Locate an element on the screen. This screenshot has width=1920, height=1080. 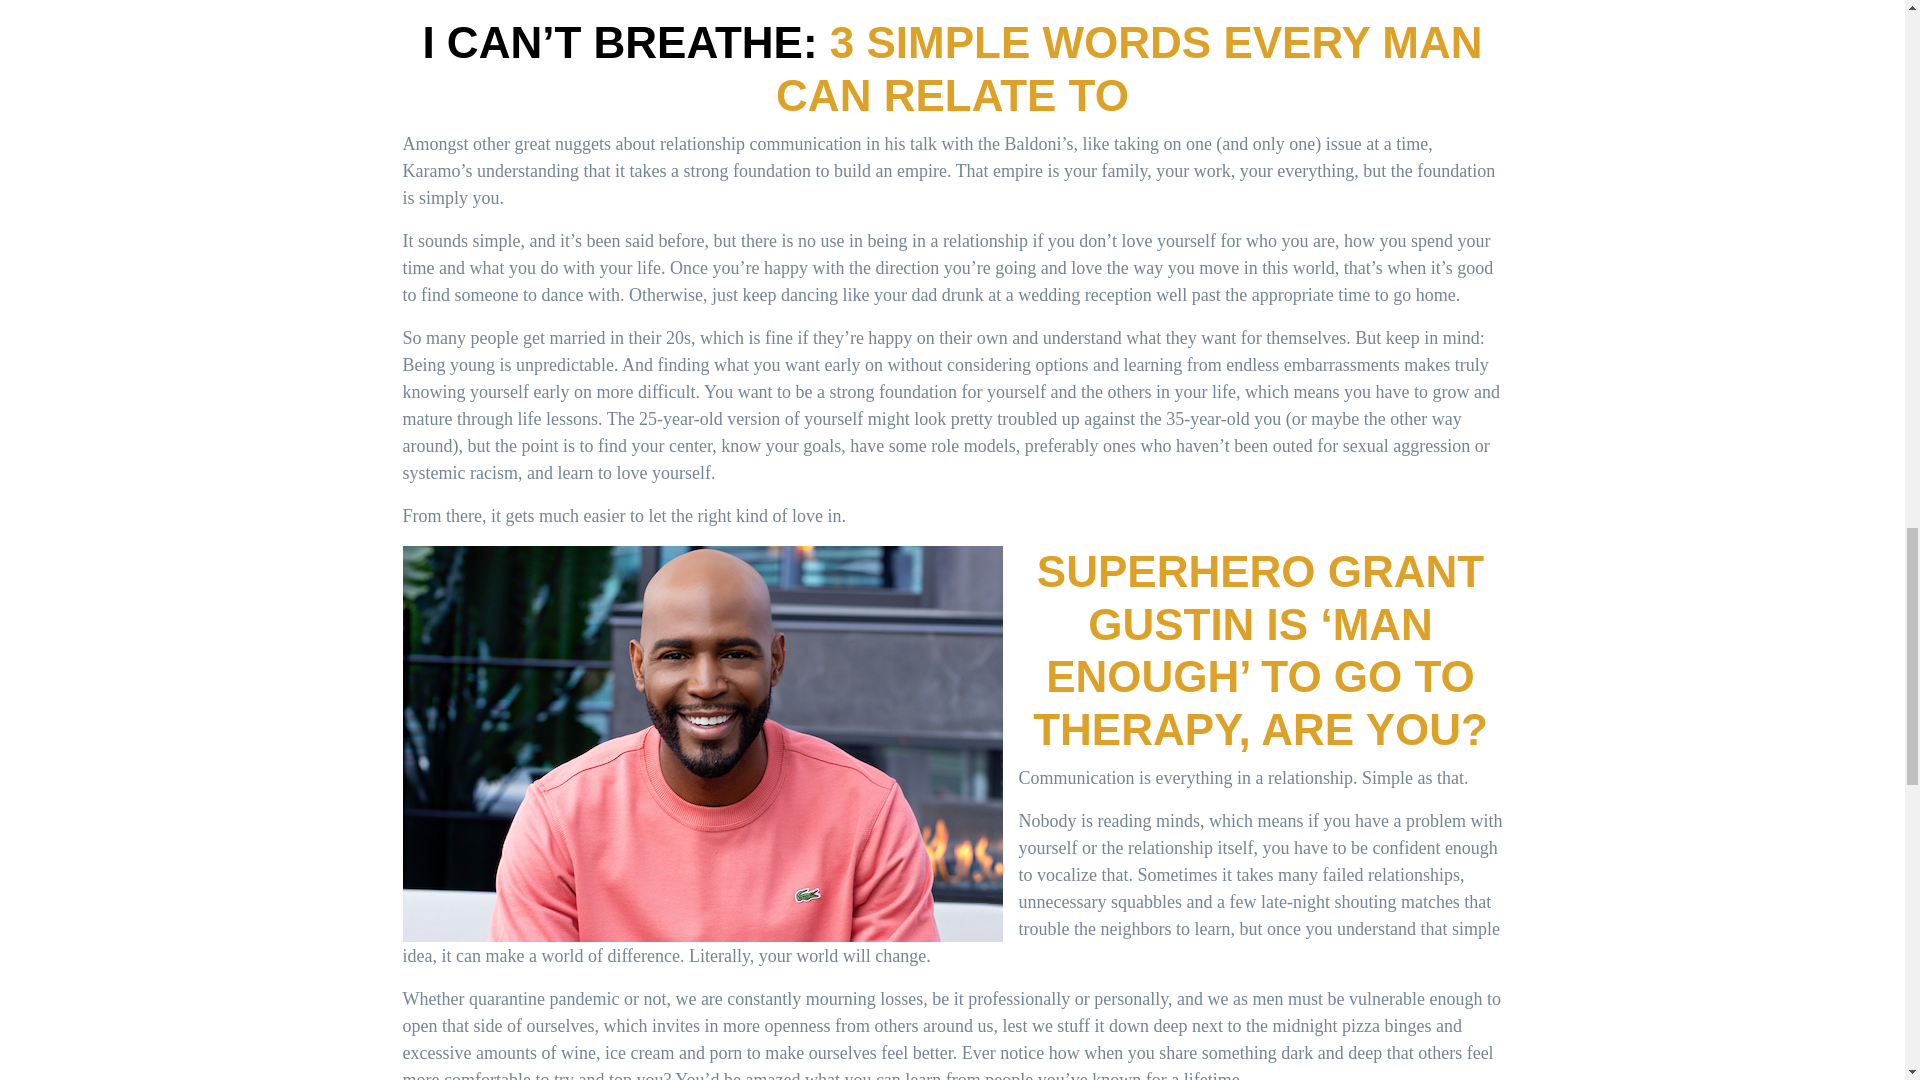
3 SIMPLE WORDS EVERY MAN CAN RELATE TO is located at coordinates (1128, 68).